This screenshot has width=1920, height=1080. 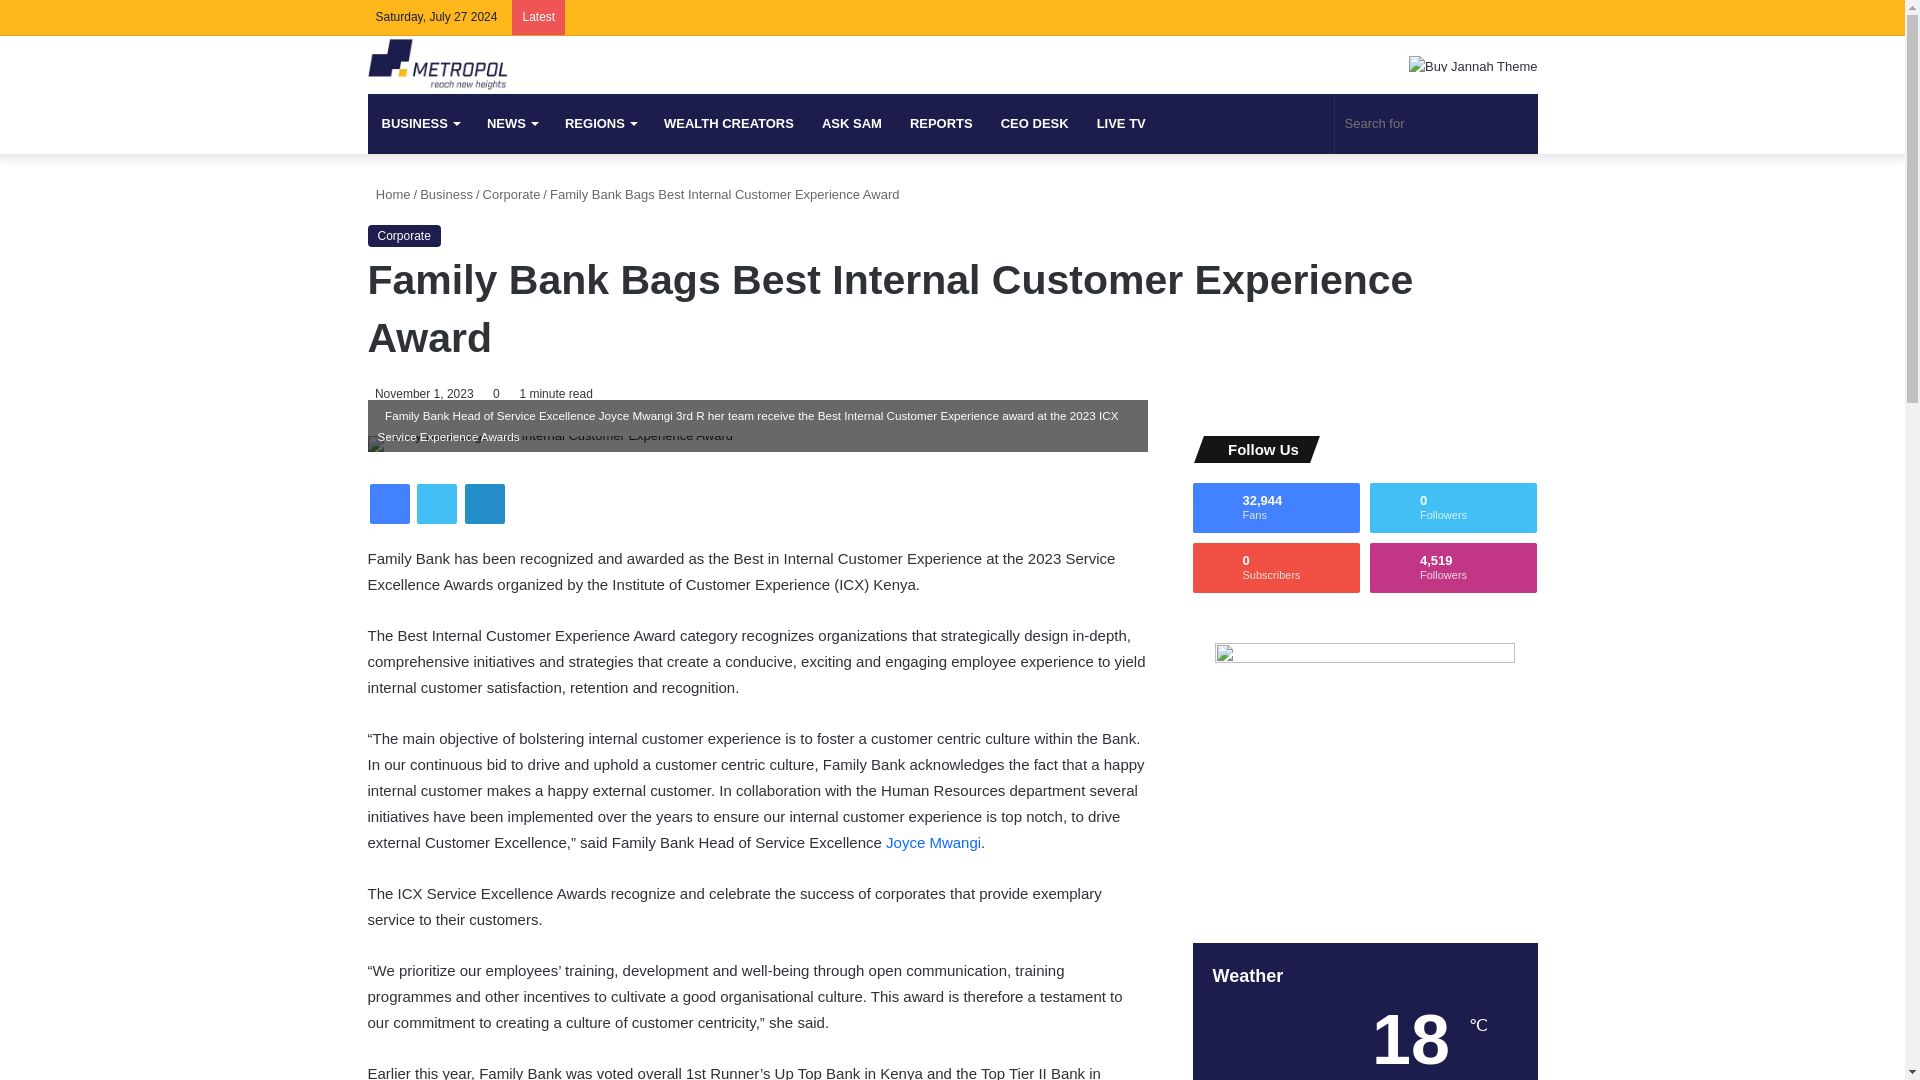 What do you see at coordinates (1522, 17) in the screenshot?
I see `Instagram` at bounding box center [1522, 17].